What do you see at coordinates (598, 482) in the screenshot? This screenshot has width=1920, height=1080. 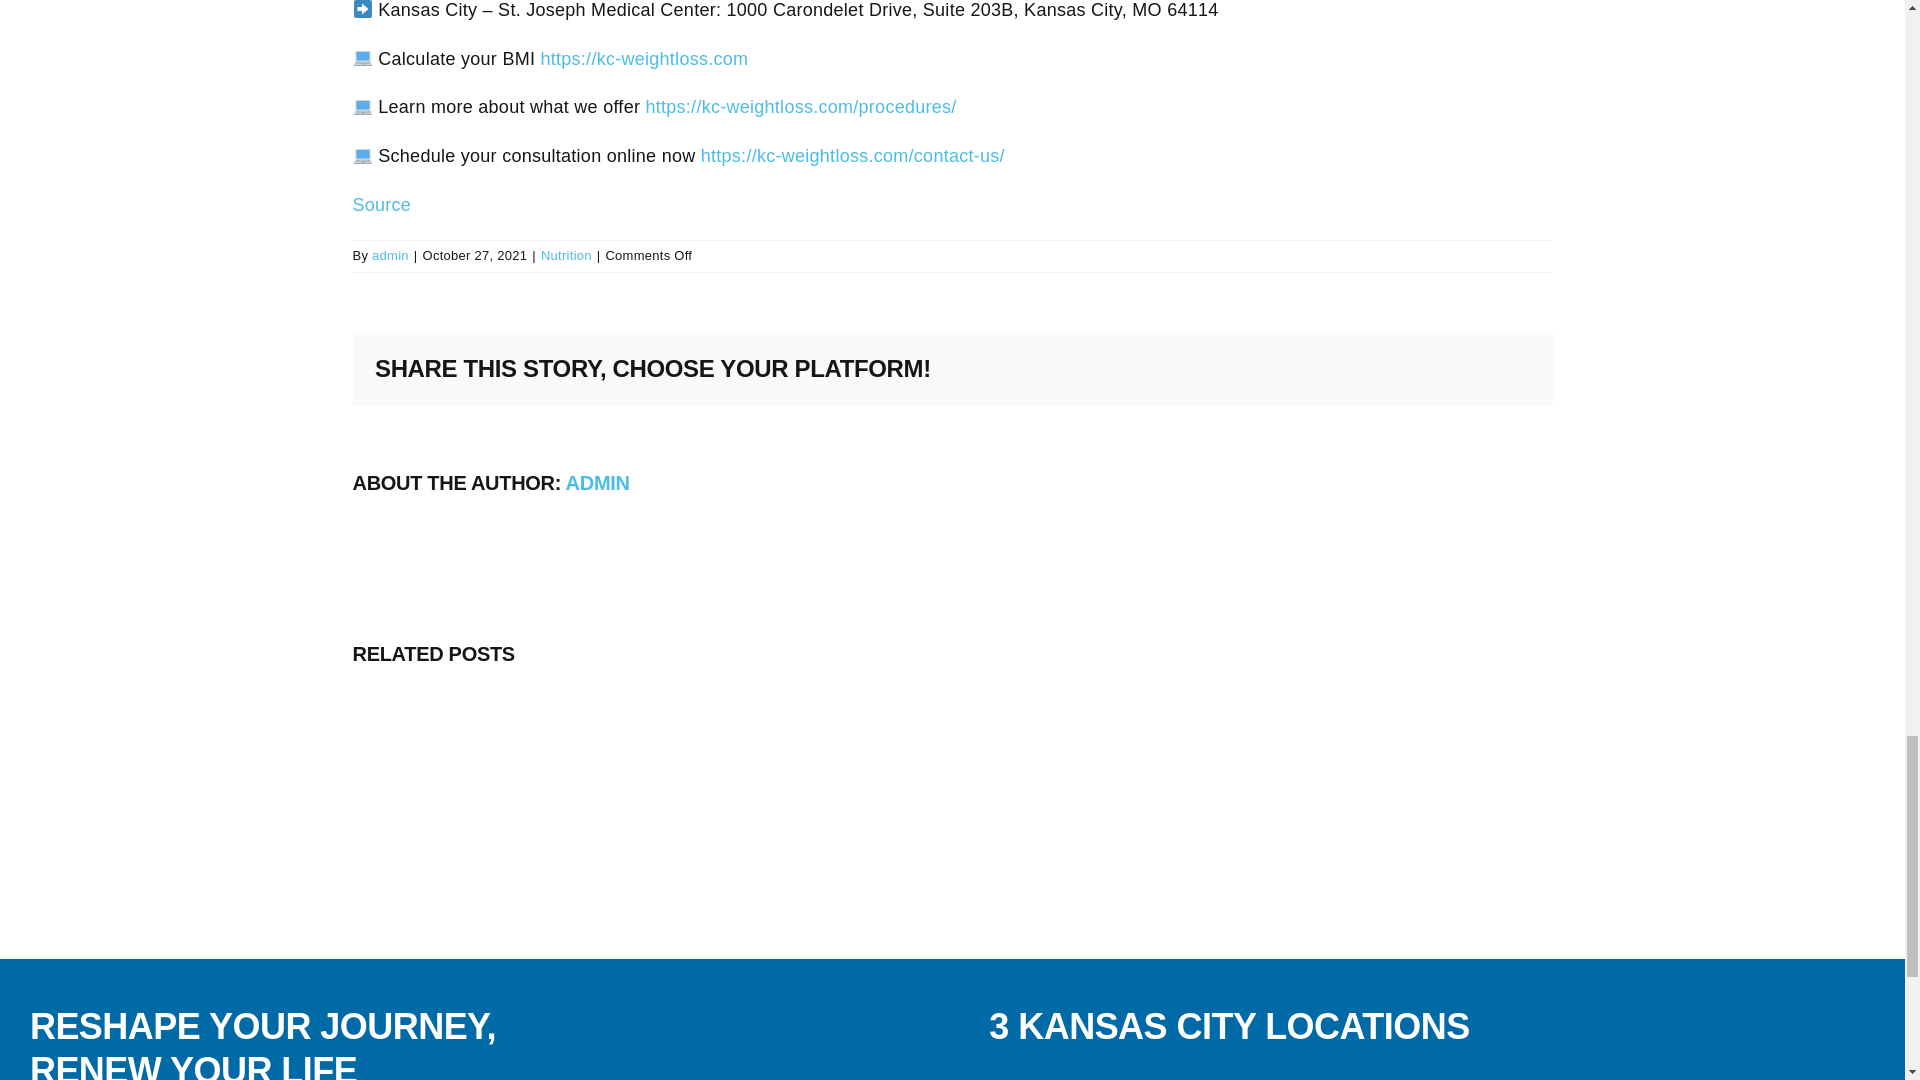 I see `Posts by admin` at bounding box center [598, 482].